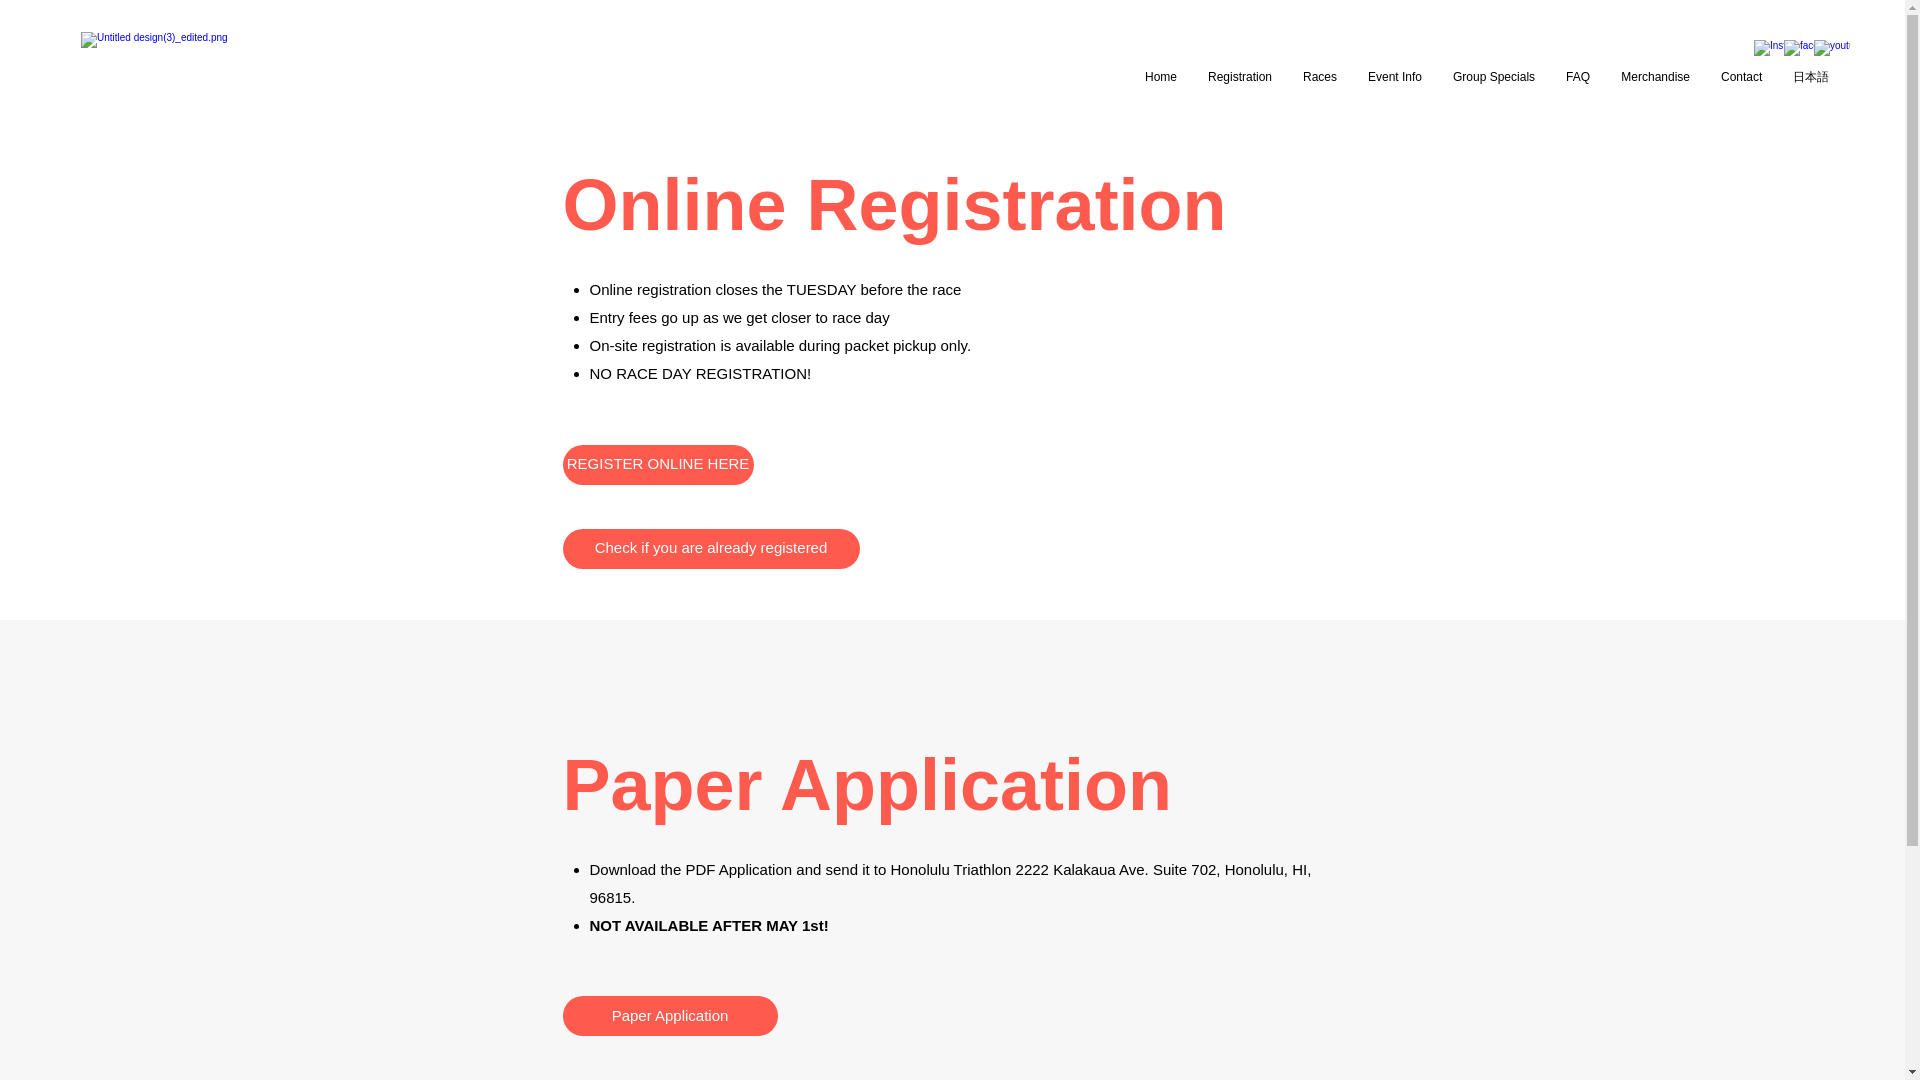 This screenshot has width=1920, height=1080. Describe the element at coordinates (1742, 76) in the screenshot. I see `Contact` at that location.